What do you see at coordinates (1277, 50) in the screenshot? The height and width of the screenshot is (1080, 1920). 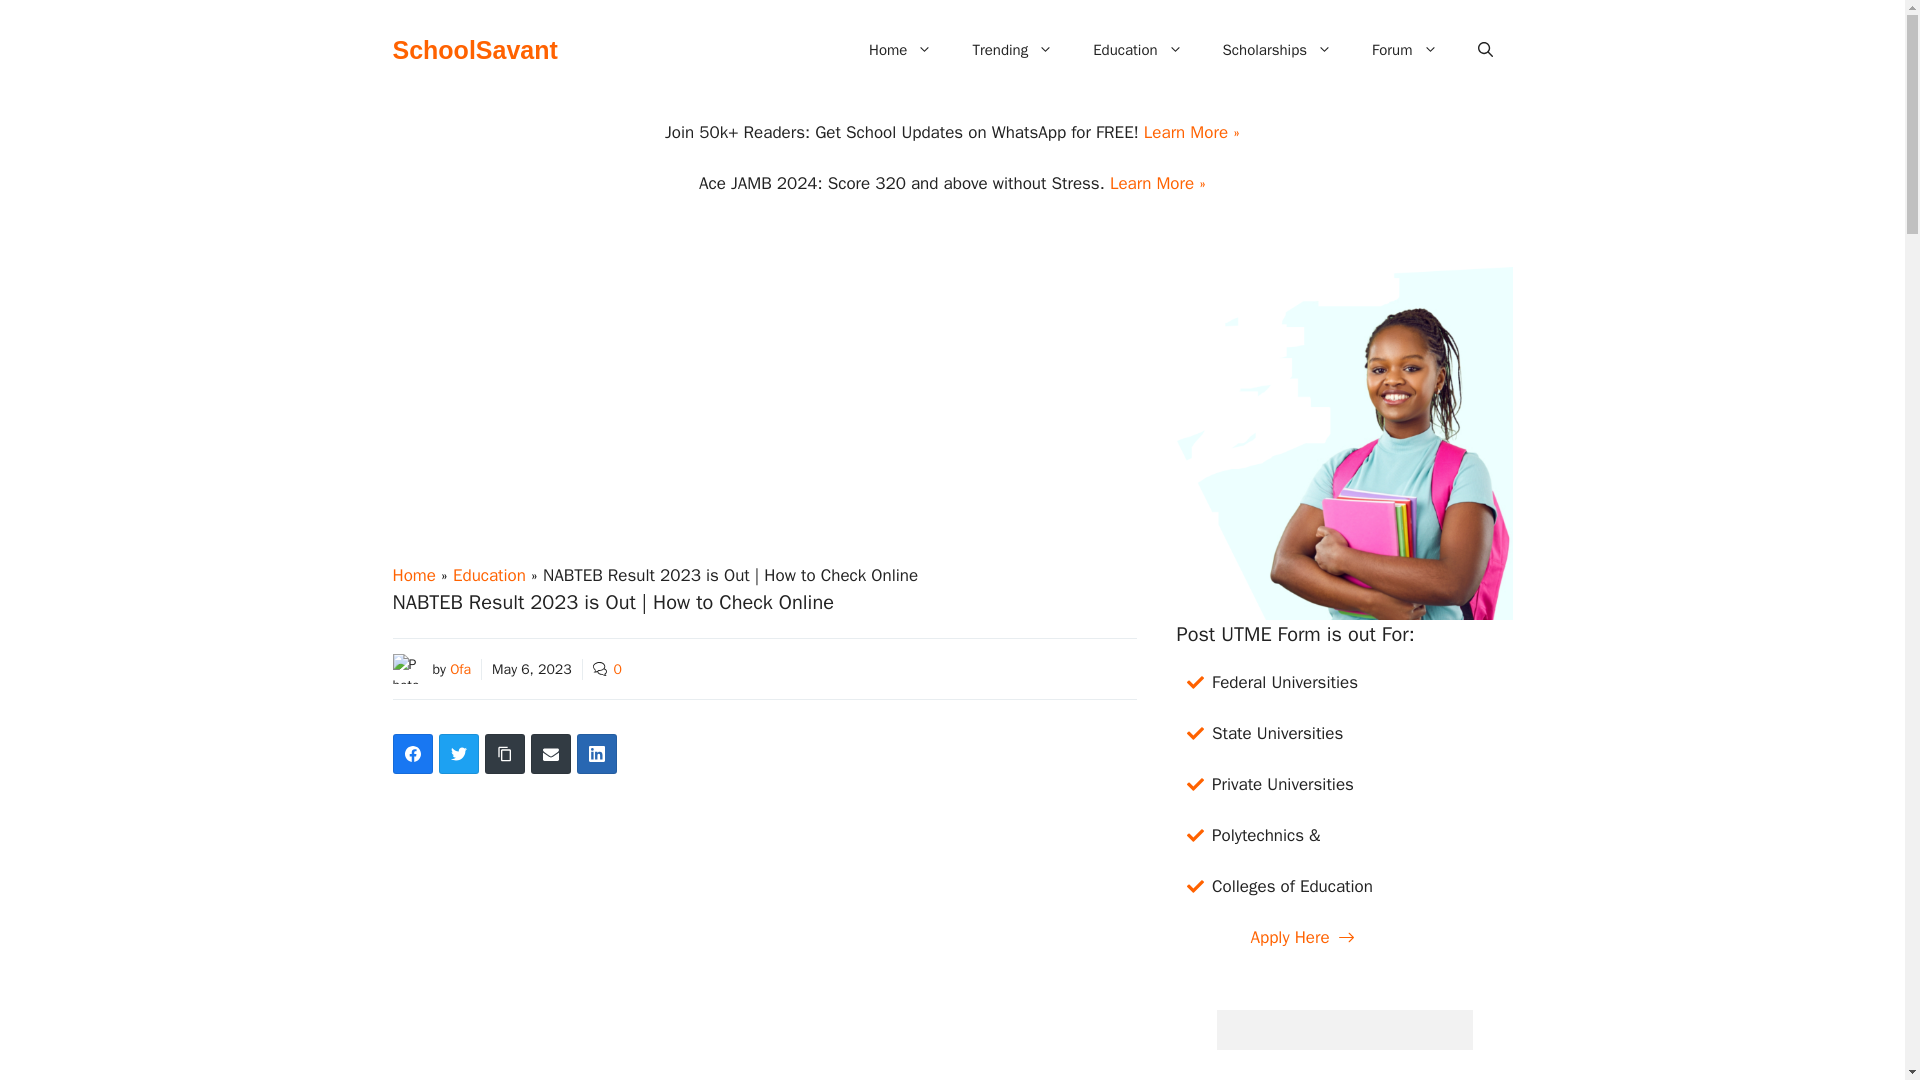 I see `Scholarships` at bounding box center [1277, 50].